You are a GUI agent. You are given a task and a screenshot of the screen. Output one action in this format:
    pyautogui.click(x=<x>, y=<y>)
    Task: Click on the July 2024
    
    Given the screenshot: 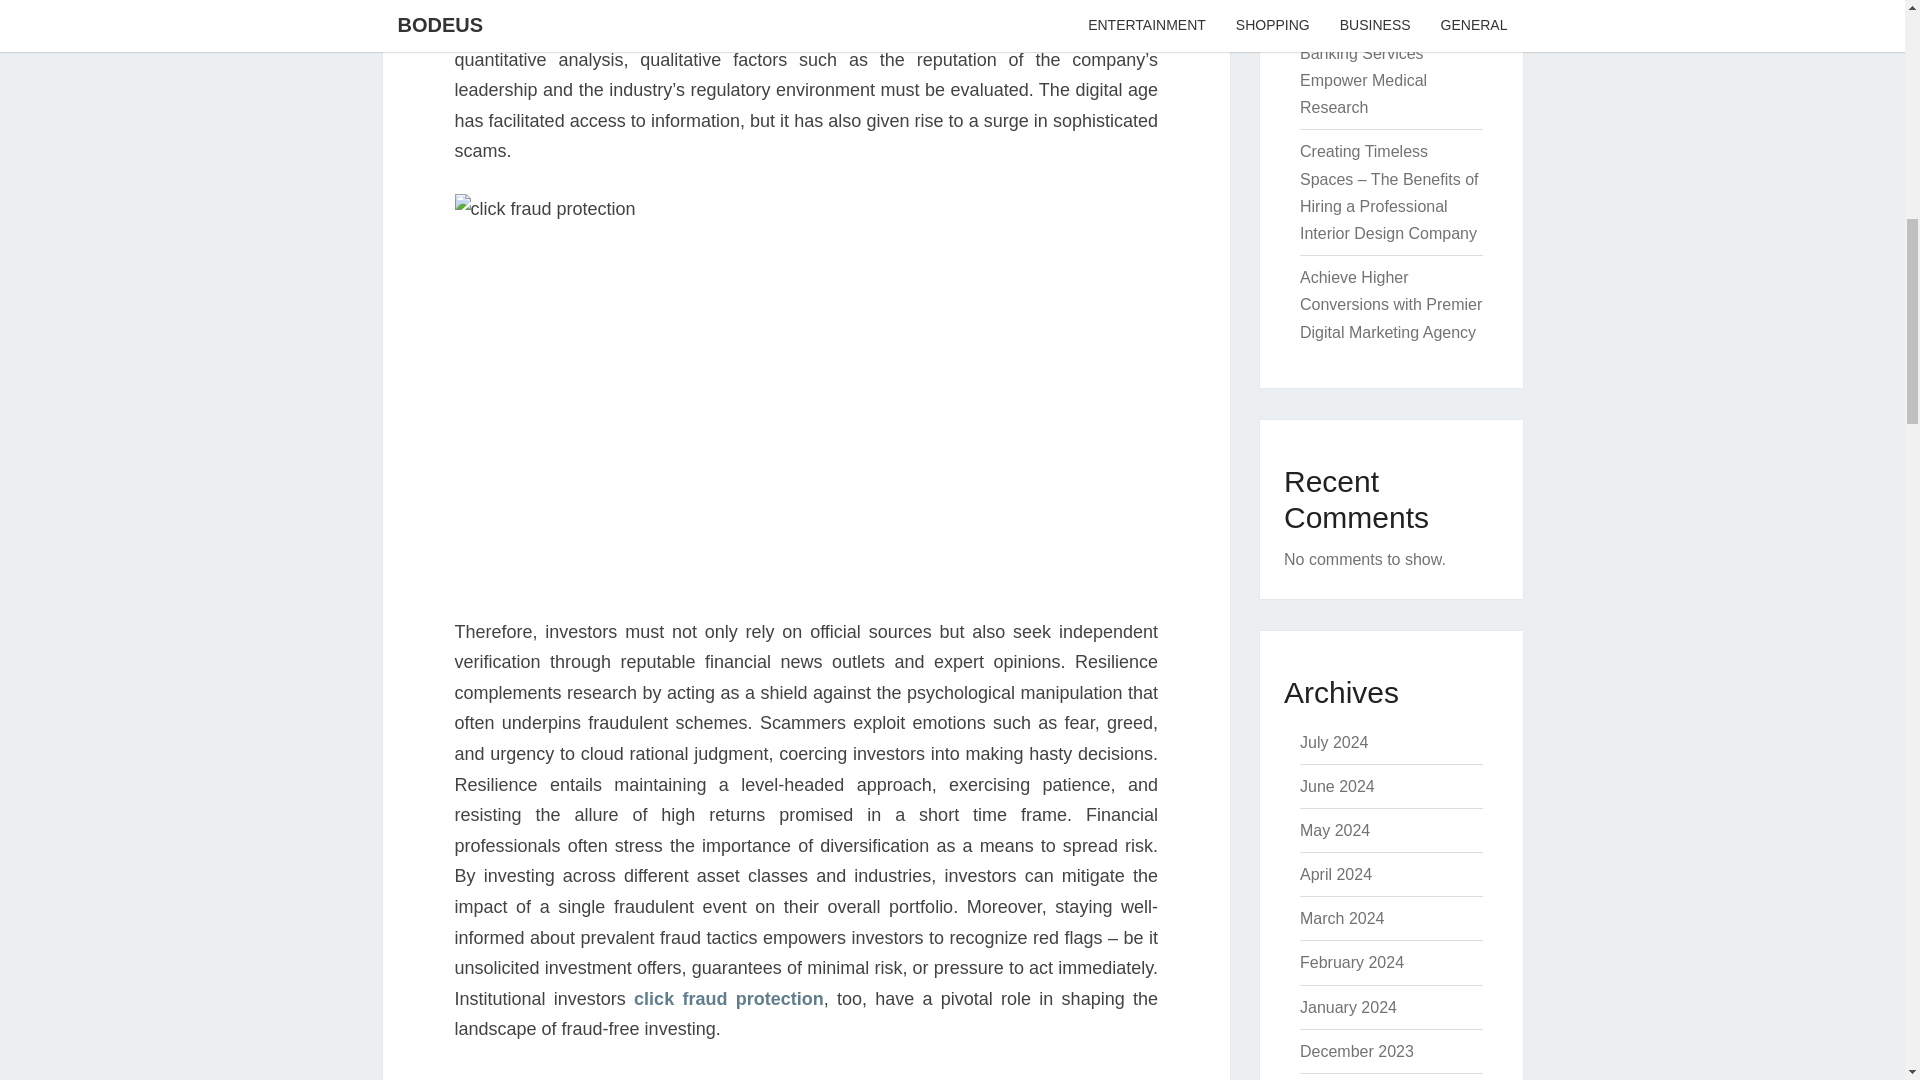 What is the action you would take?
    pyautogui.click(x=1334, y=742)
    